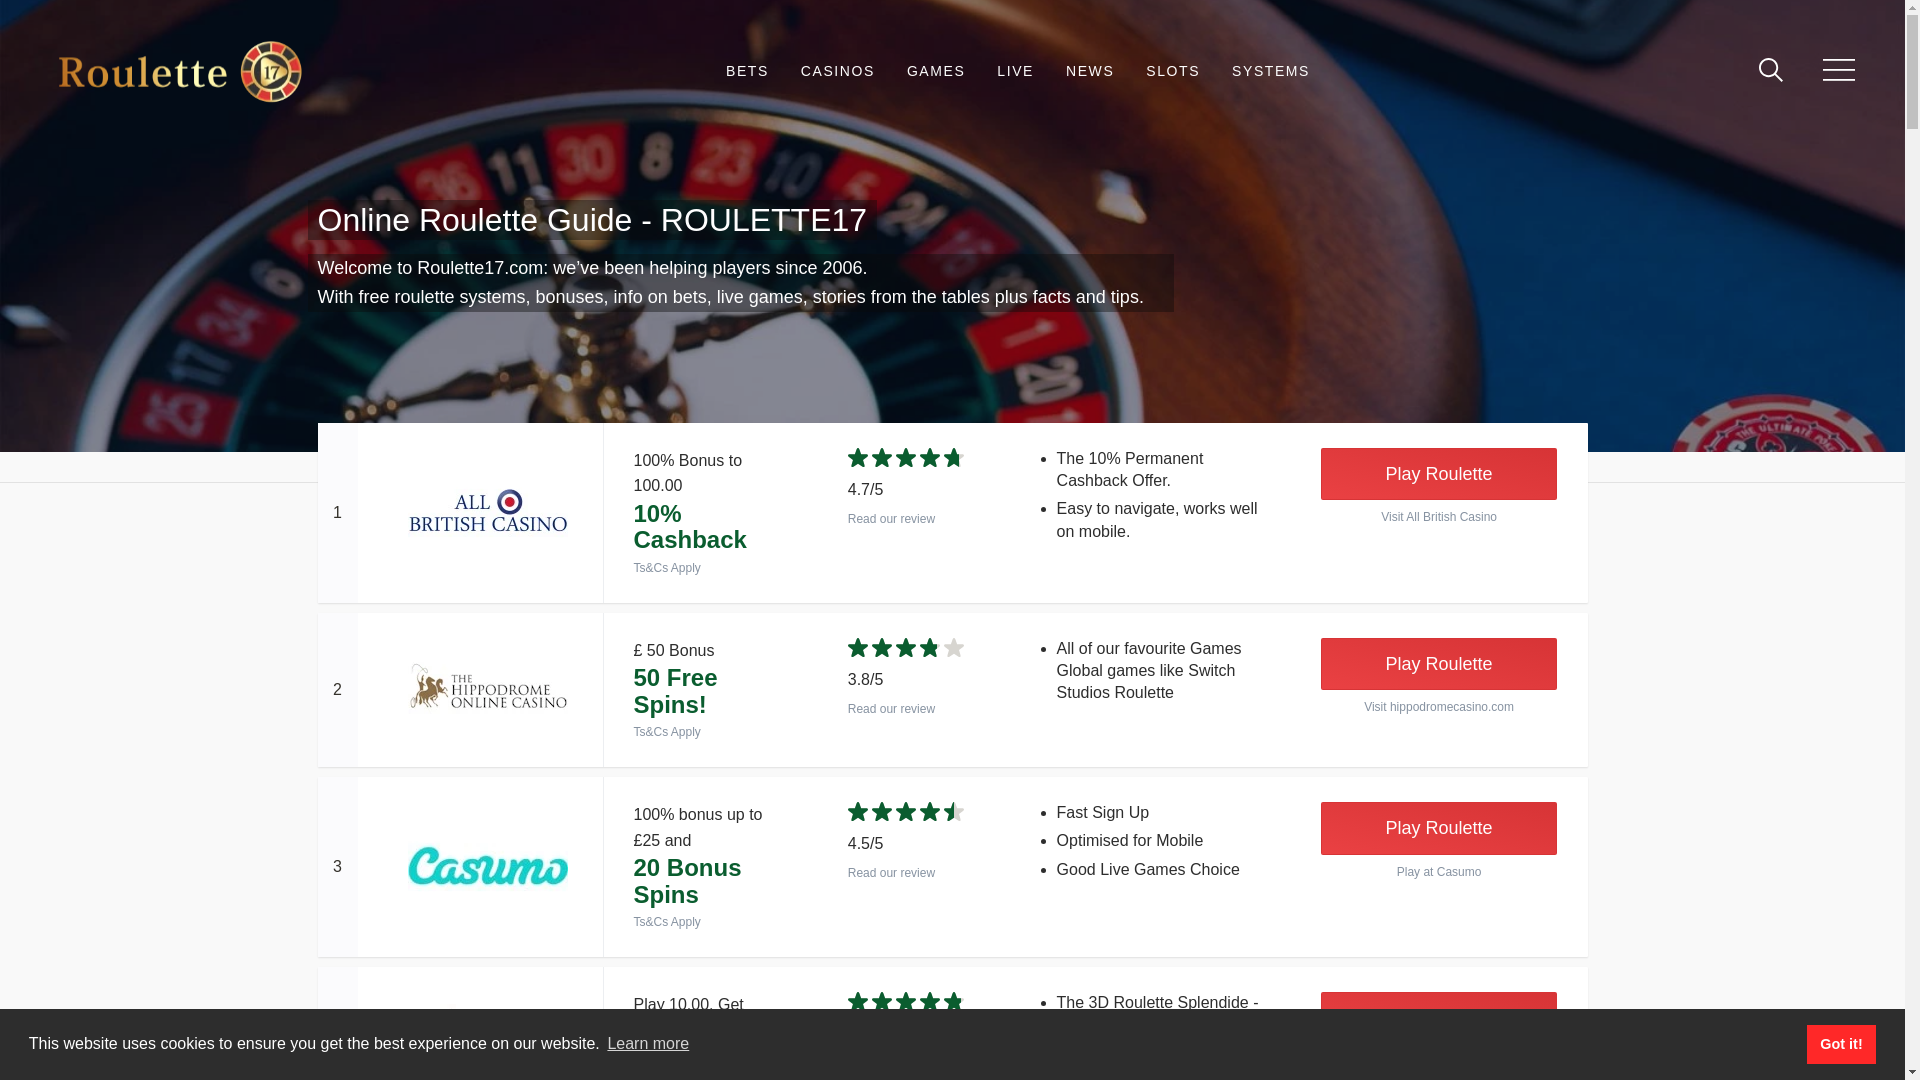 This screenshot has height=1080, width=1920. I want to click on Additional Menu, so click(1838, 72).